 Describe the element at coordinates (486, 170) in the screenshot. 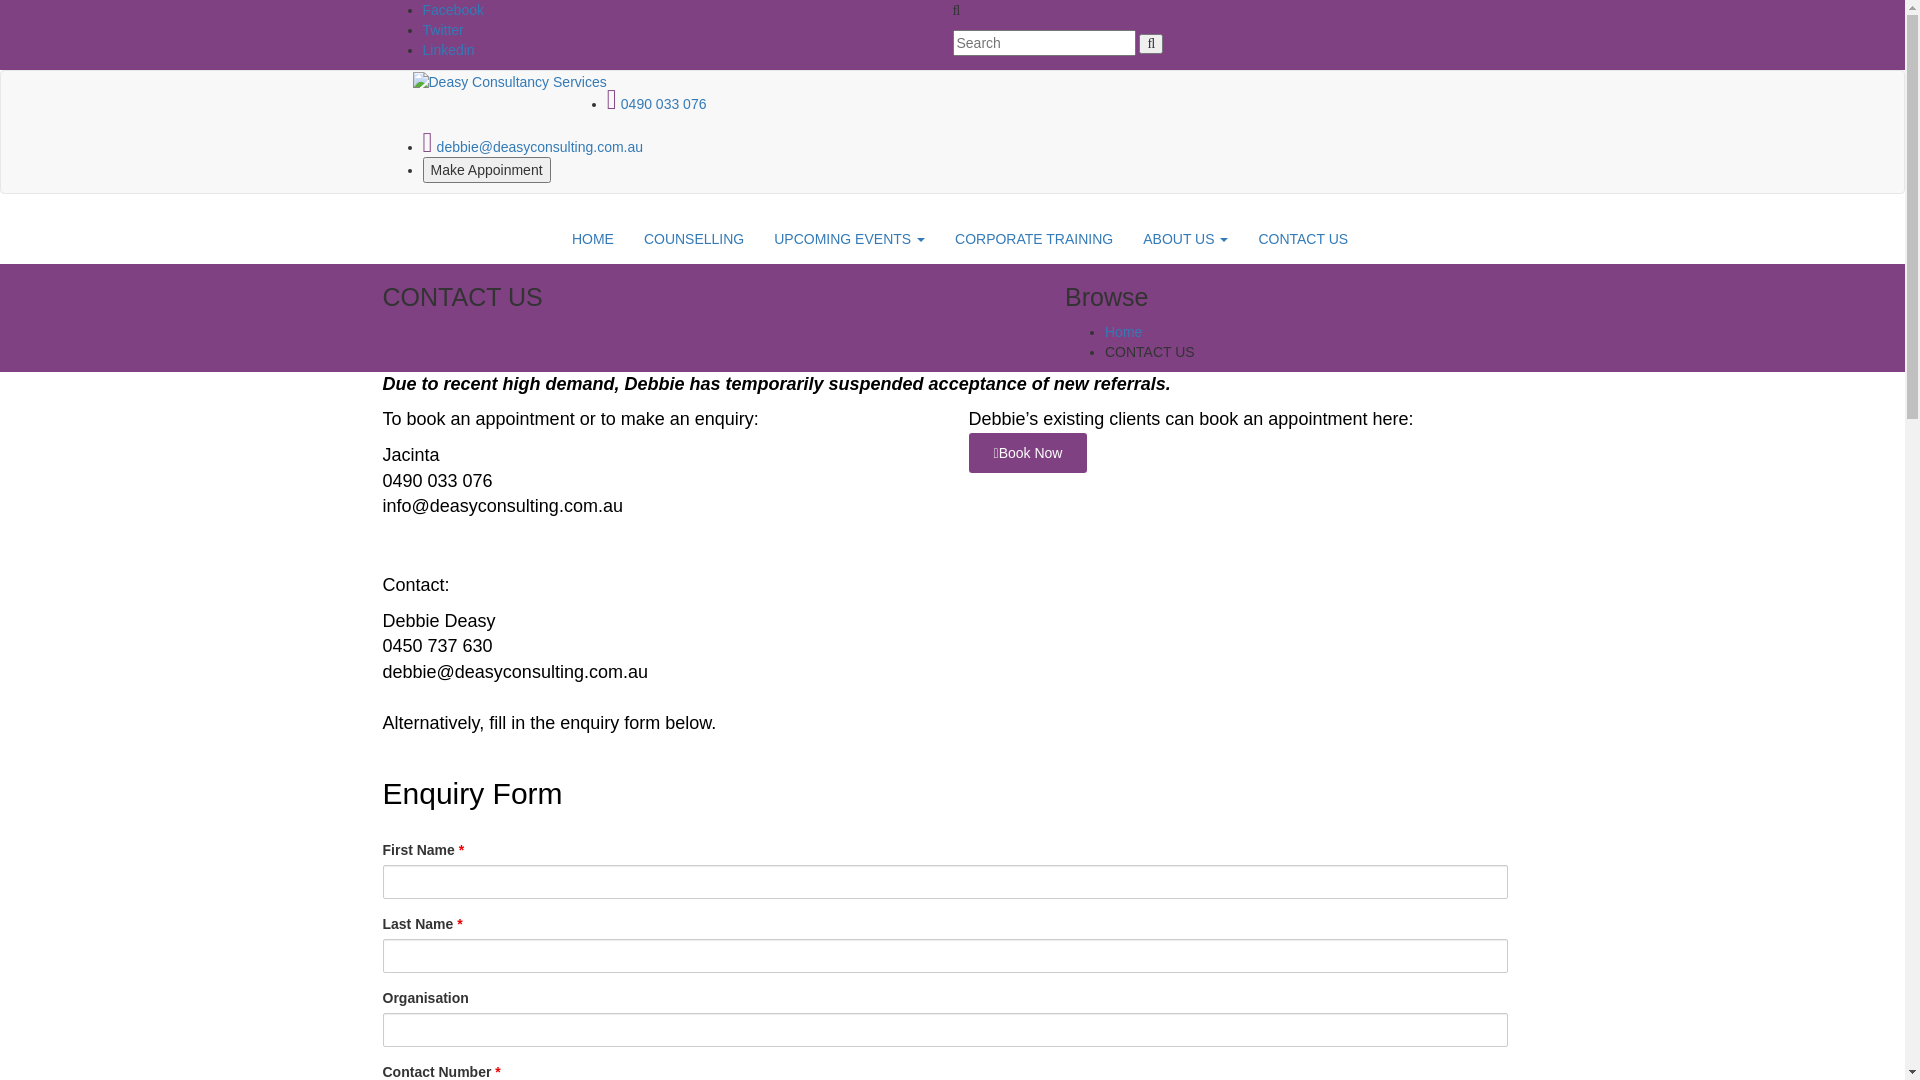

I see `Make Appoinment` at that location.